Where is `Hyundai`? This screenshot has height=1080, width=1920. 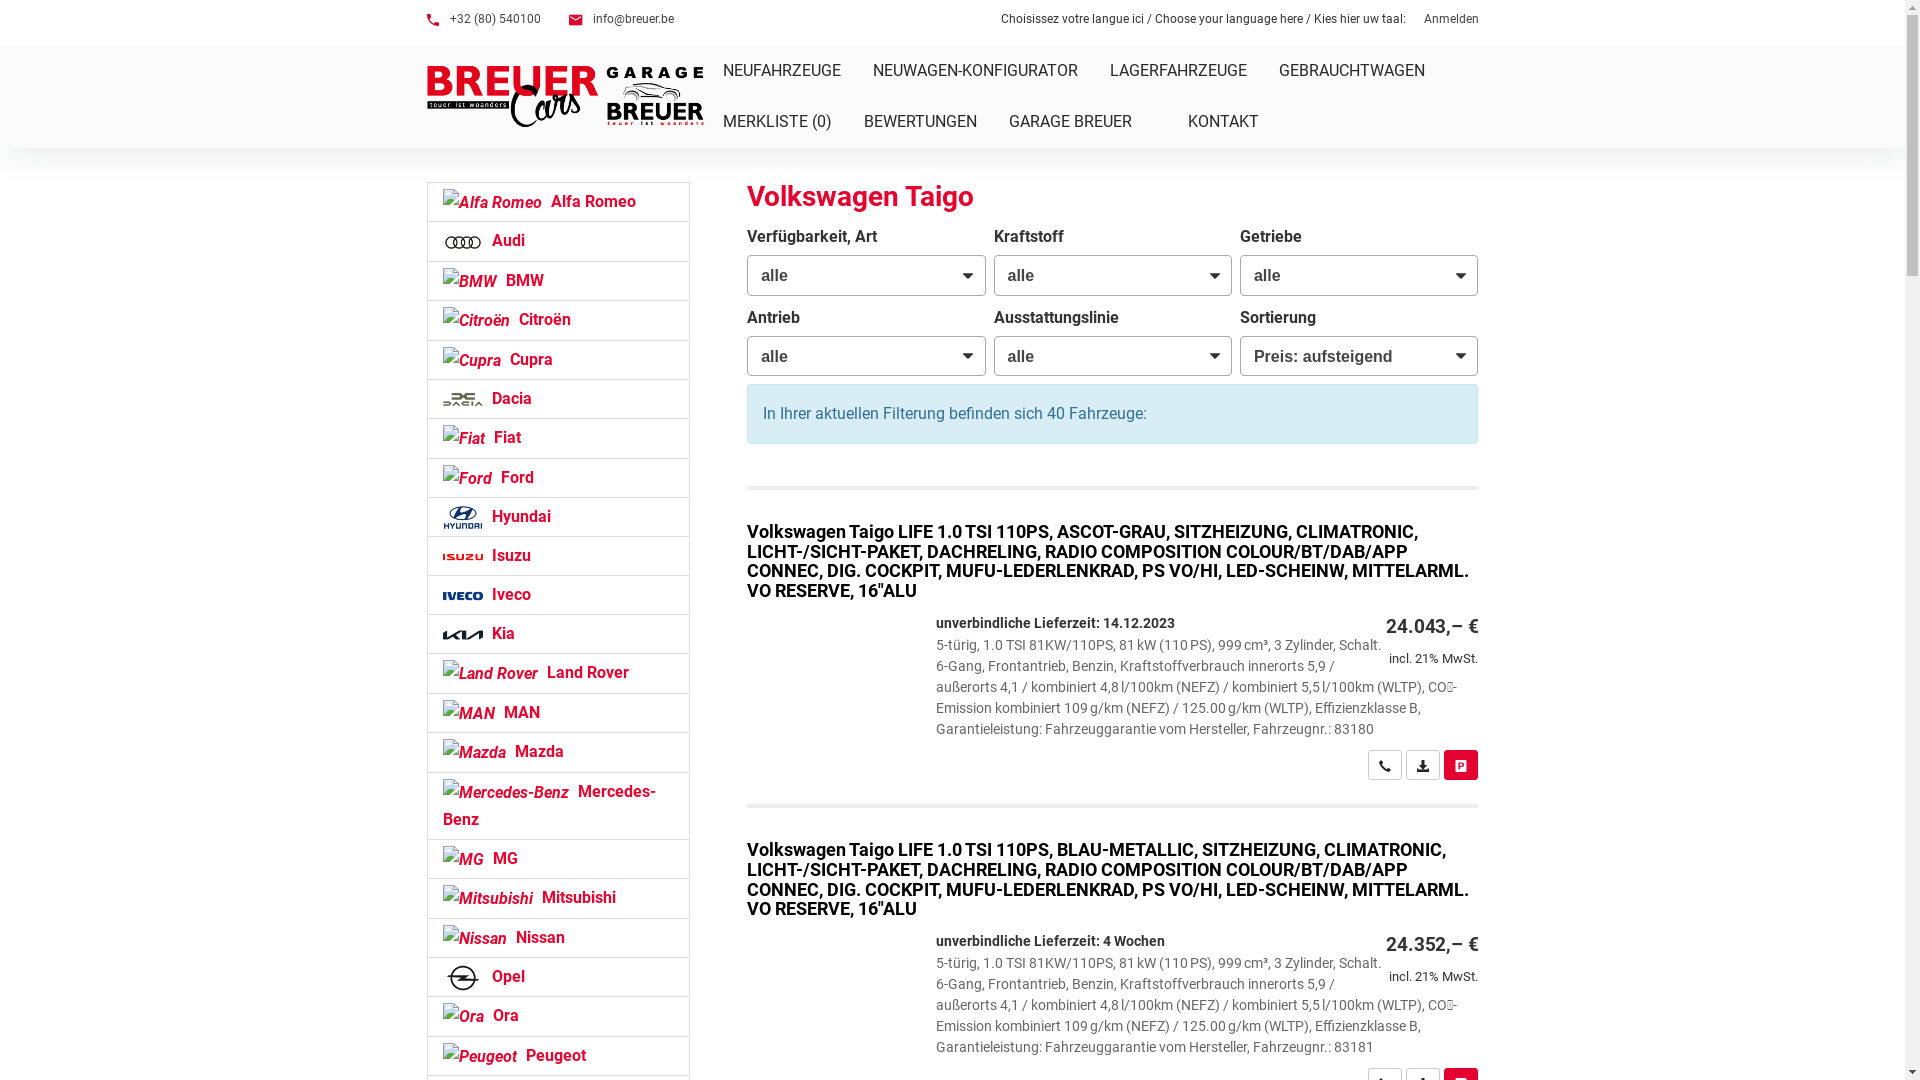
Hyundai is located at coordinates (558, 517).